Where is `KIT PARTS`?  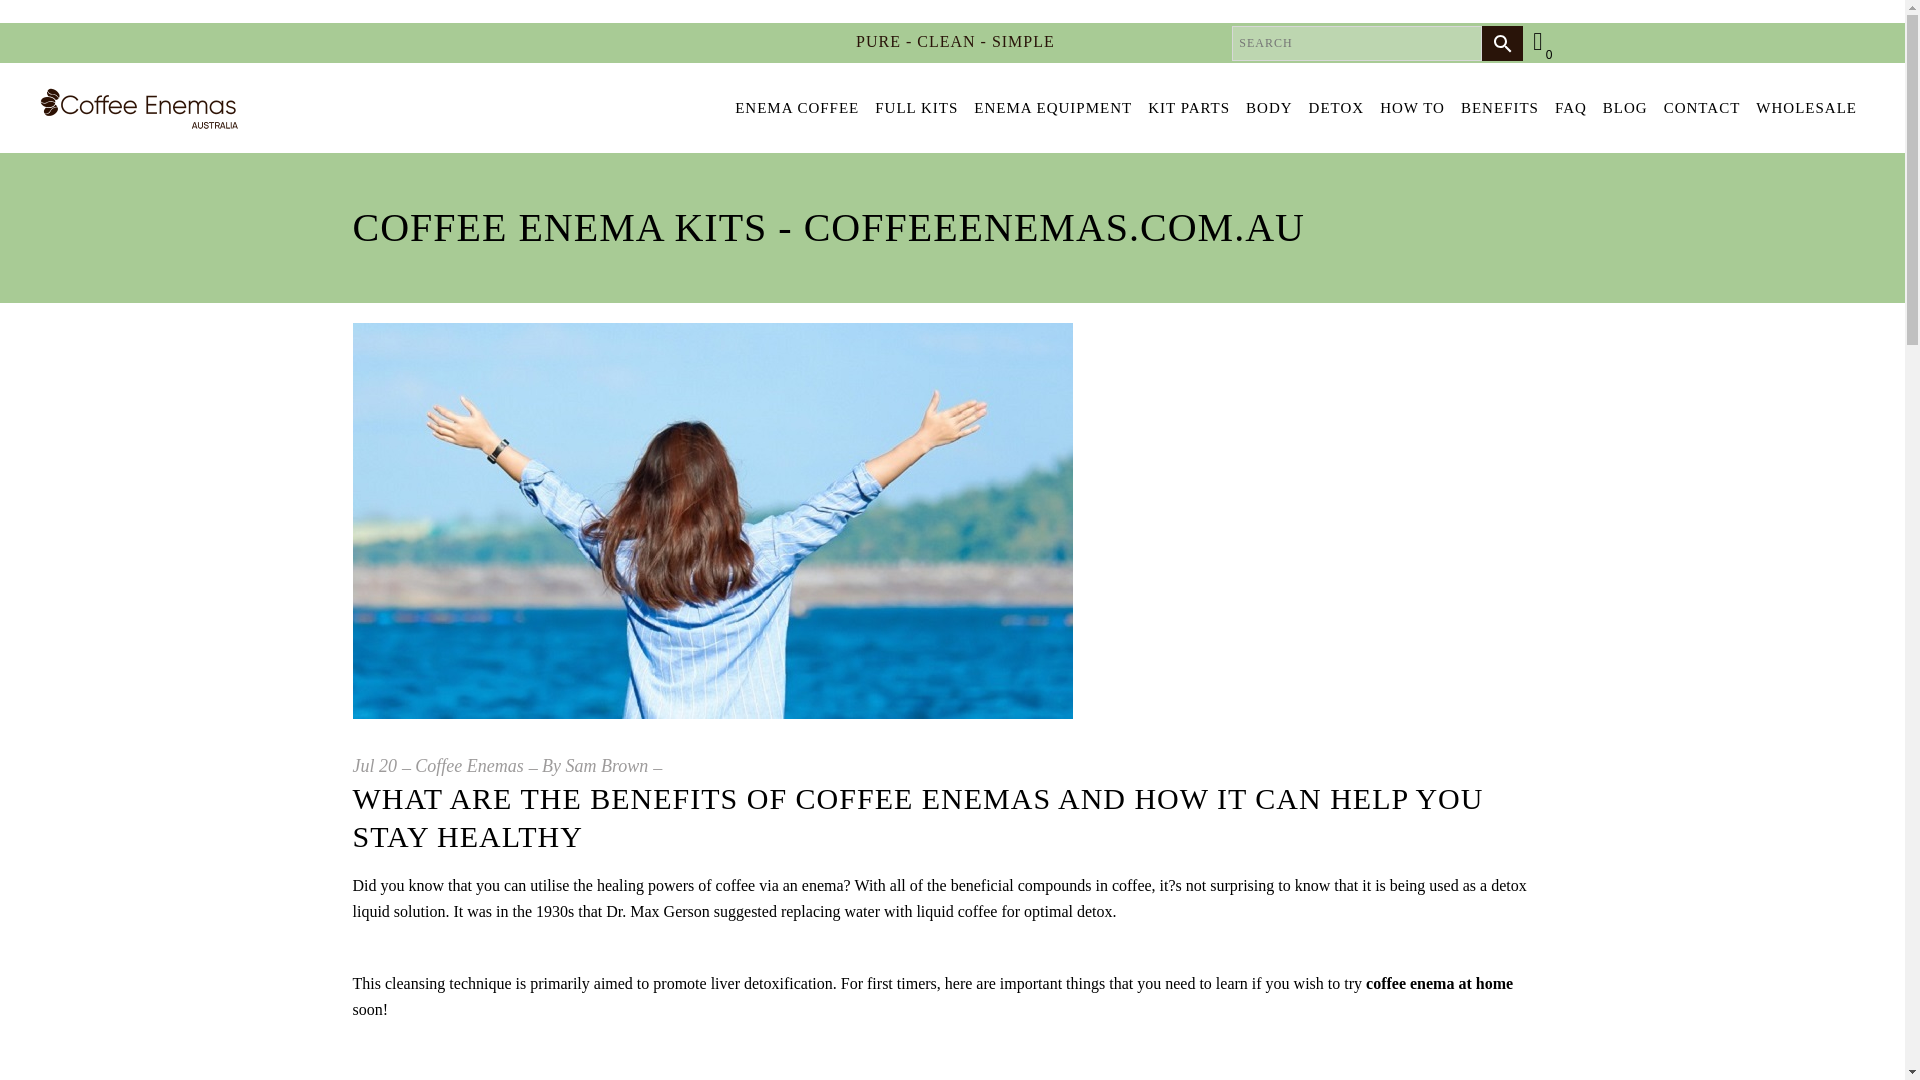
KIT PARTS is located at coordinates (1189, 108).